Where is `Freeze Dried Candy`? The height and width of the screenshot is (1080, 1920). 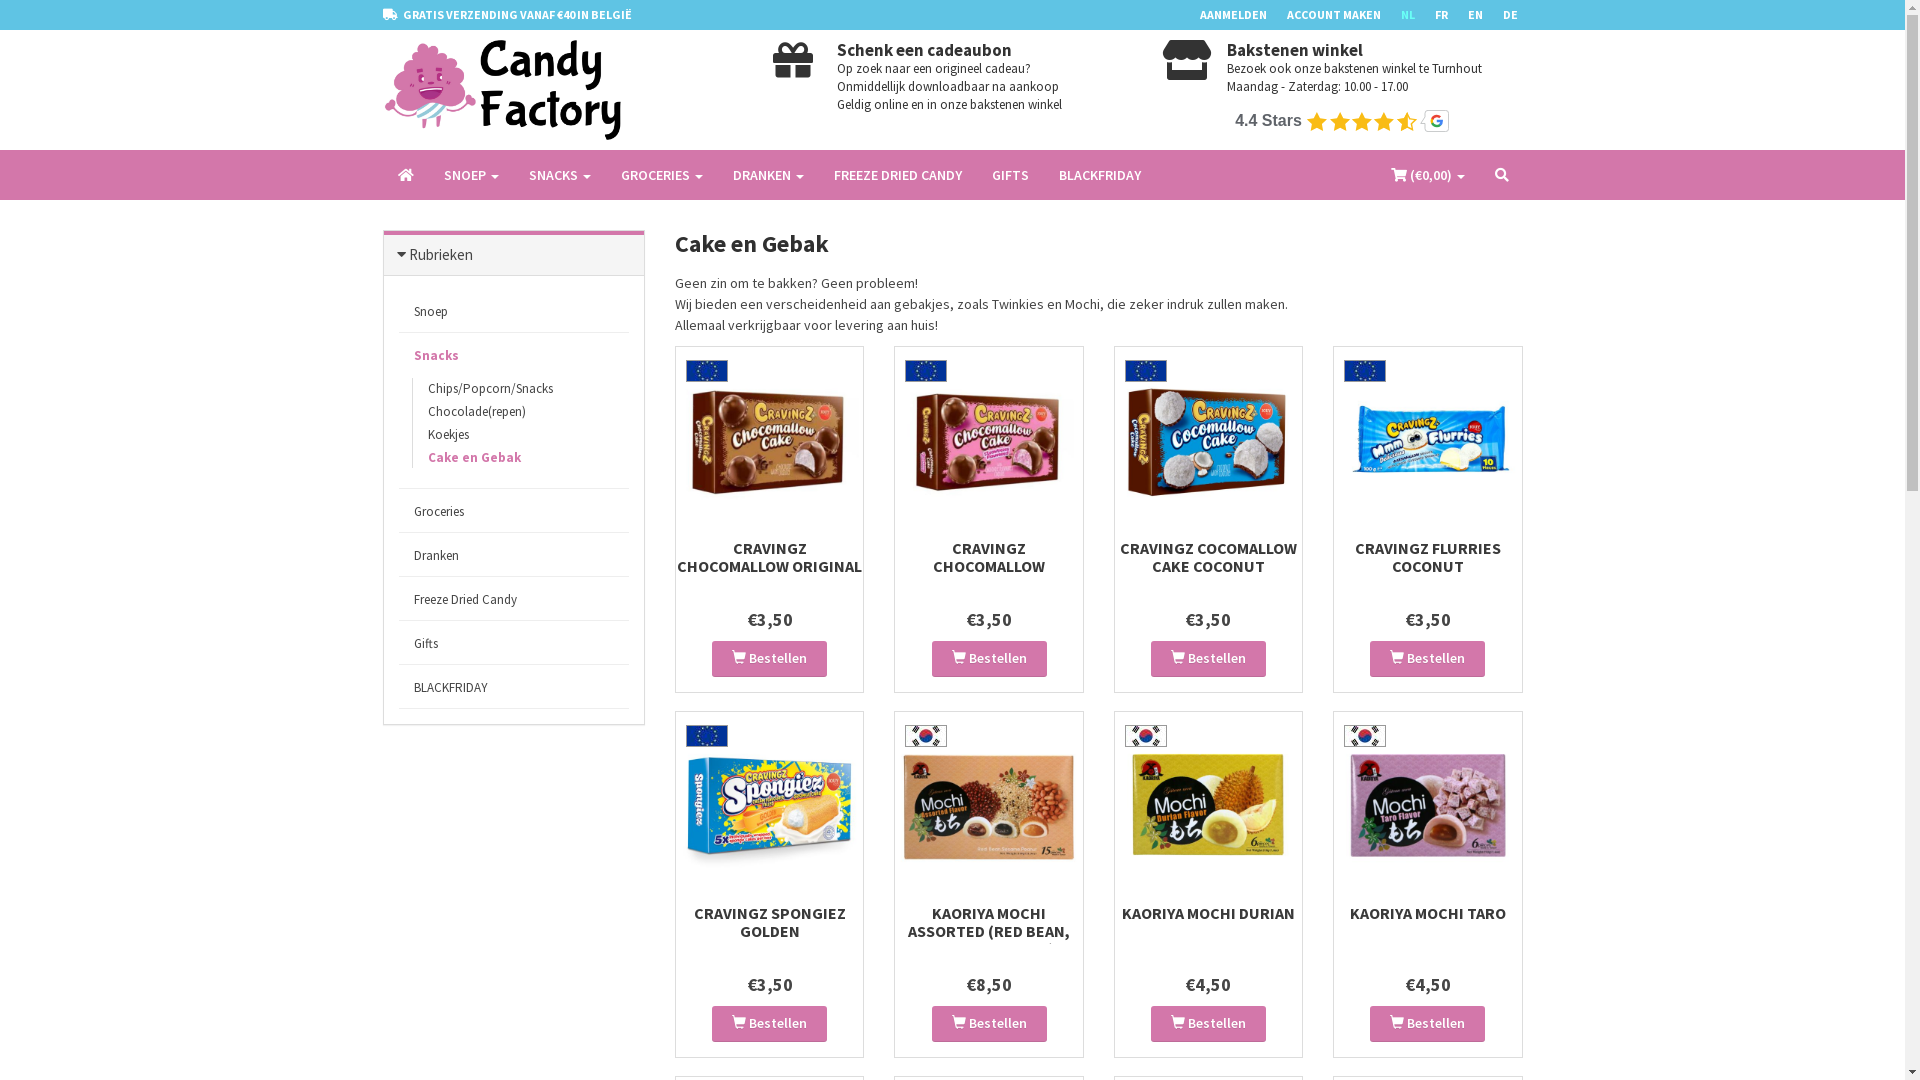
Freeze Dried Candy is located at coordinates (514, 600).